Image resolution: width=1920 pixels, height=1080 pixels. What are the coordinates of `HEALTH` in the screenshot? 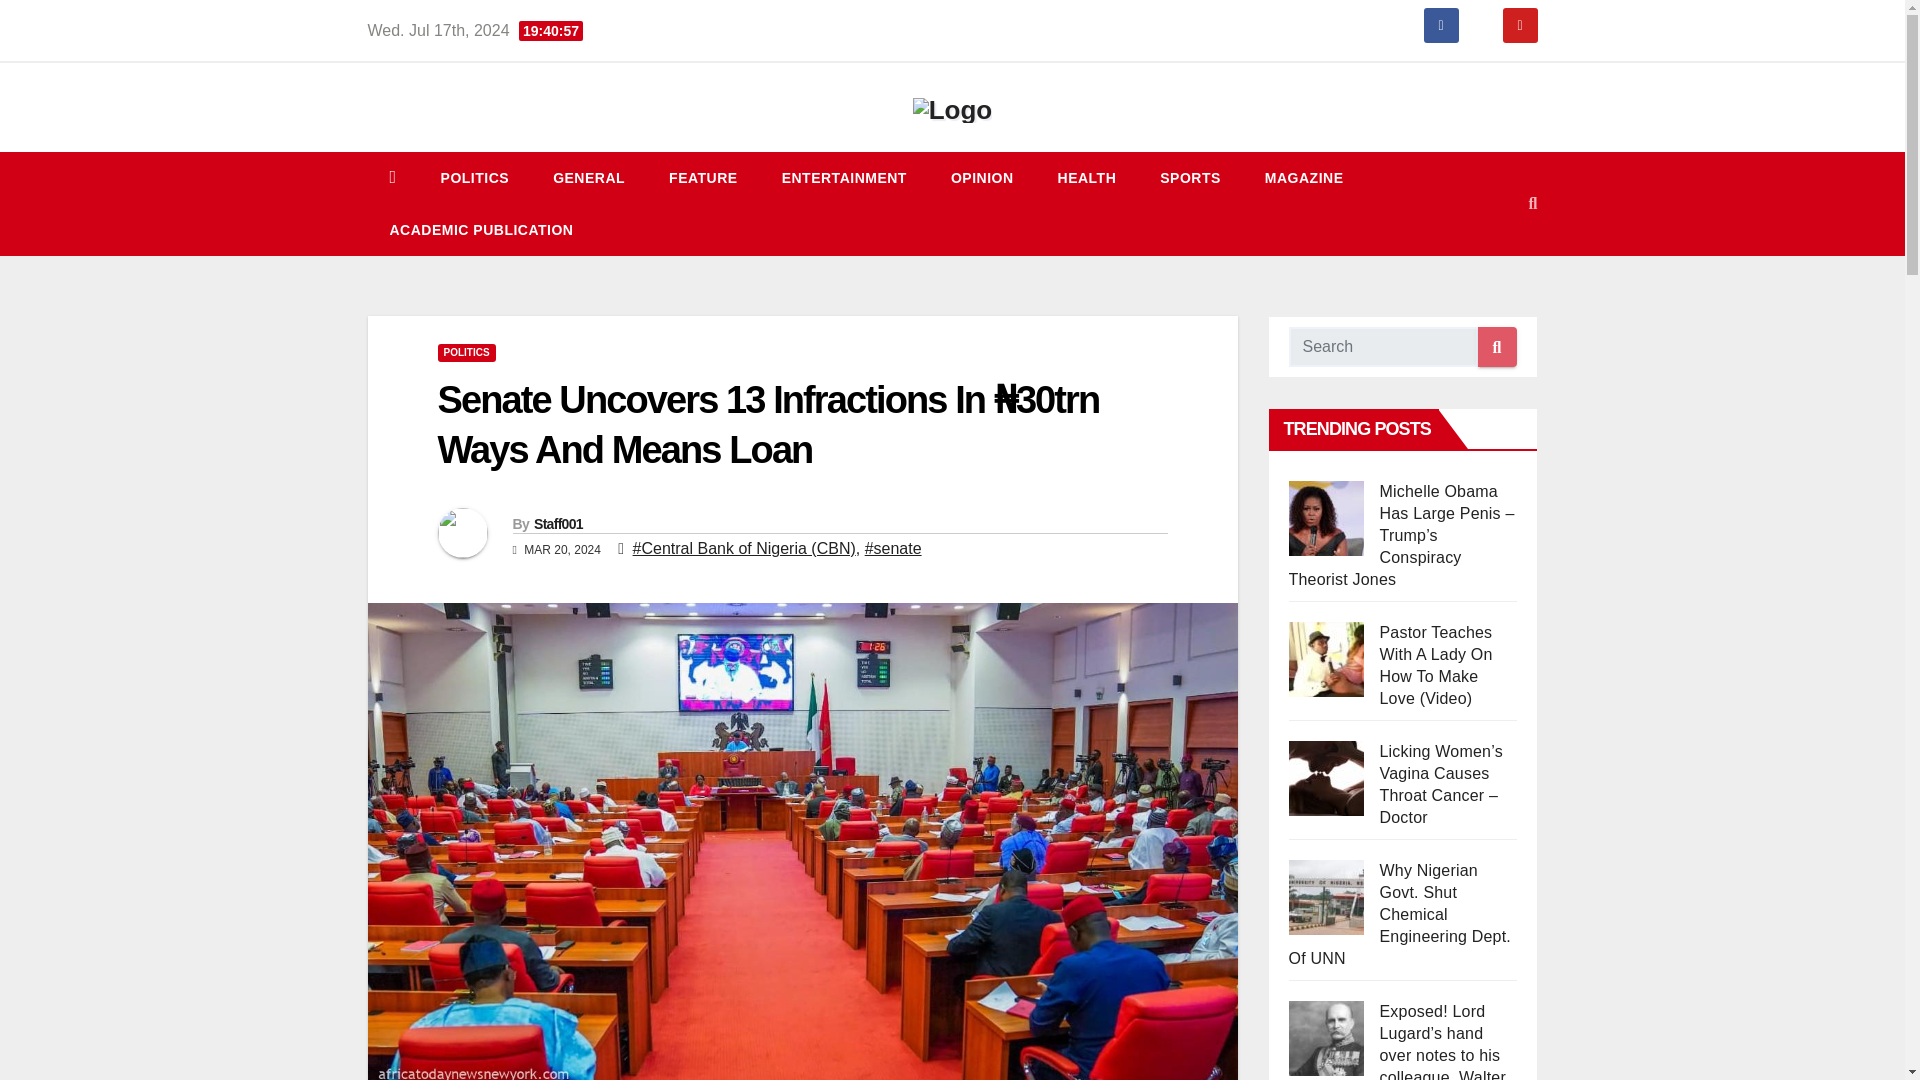 It's located at (1087, 178).